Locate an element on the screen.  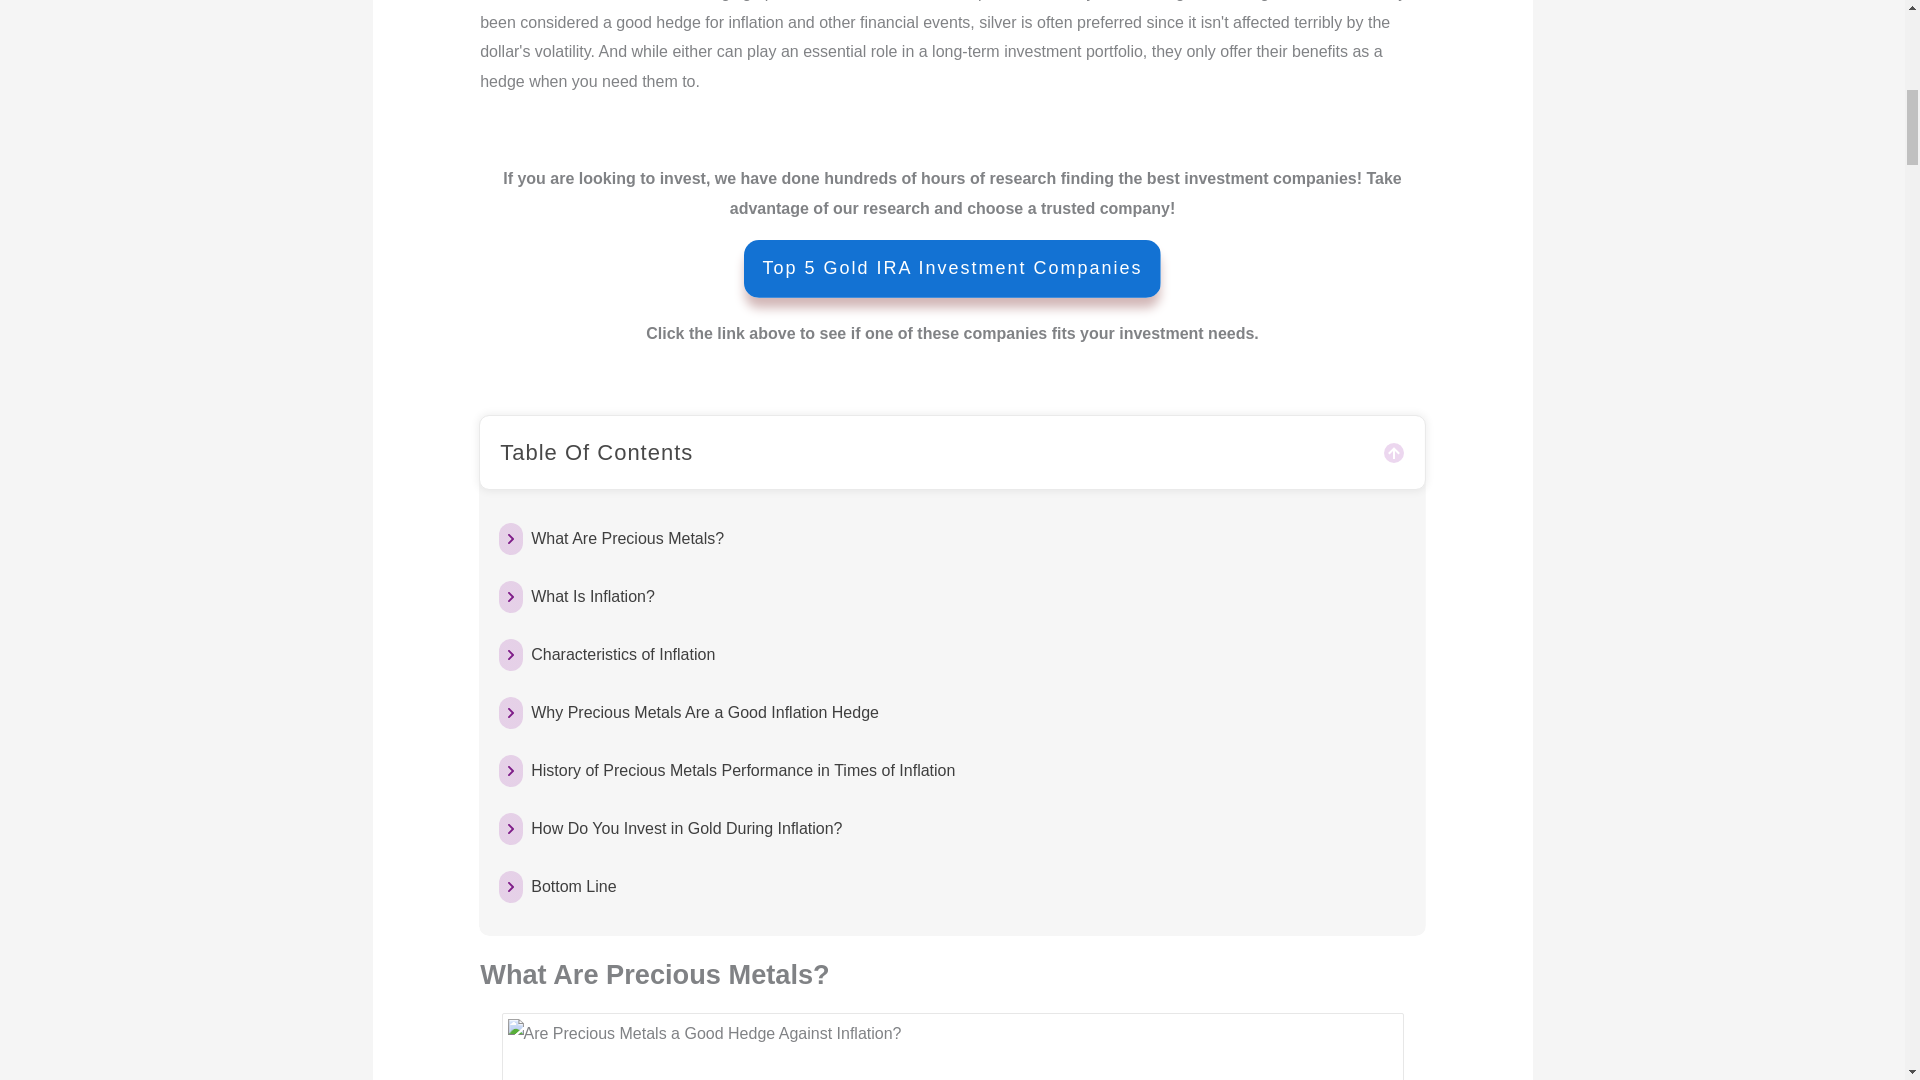
What Is Inflation? is located at coordinates (592, 597).